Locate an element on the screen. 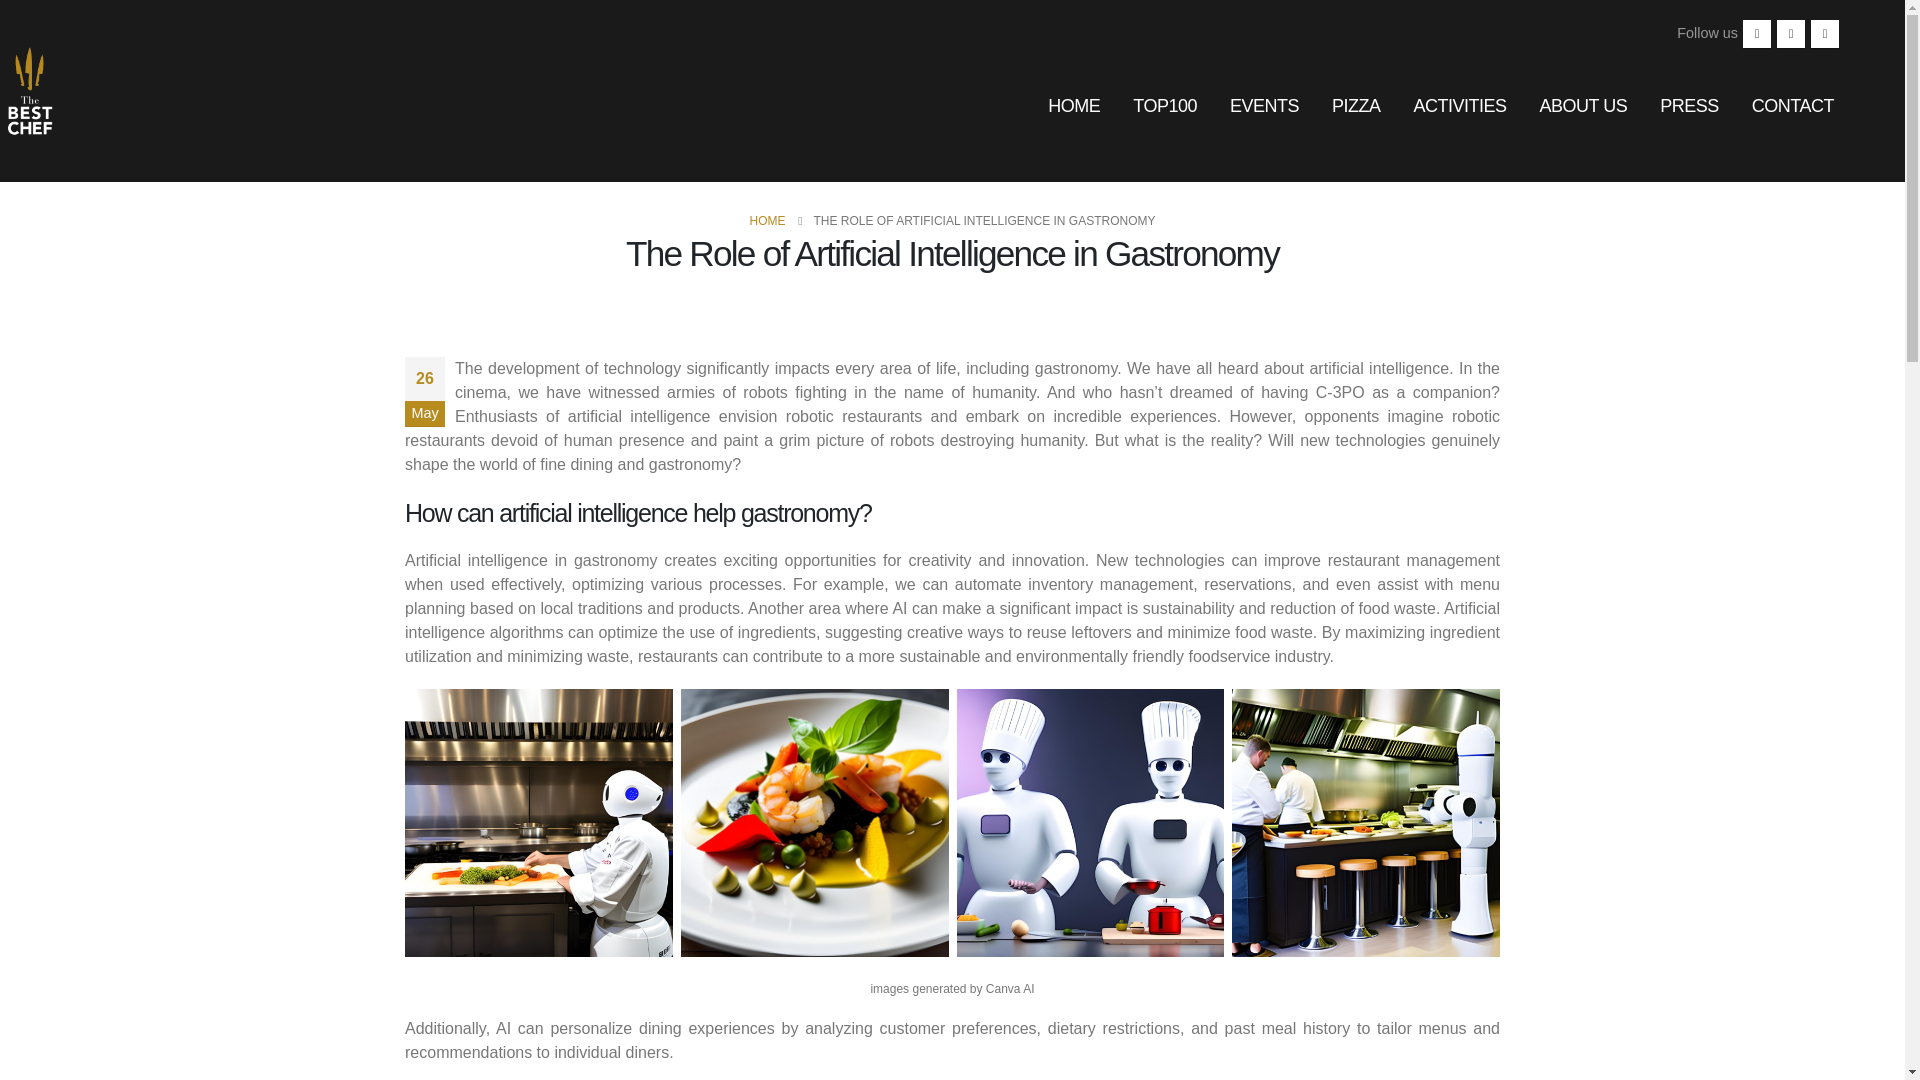  Youtube is located at coordinates (1790, 34).